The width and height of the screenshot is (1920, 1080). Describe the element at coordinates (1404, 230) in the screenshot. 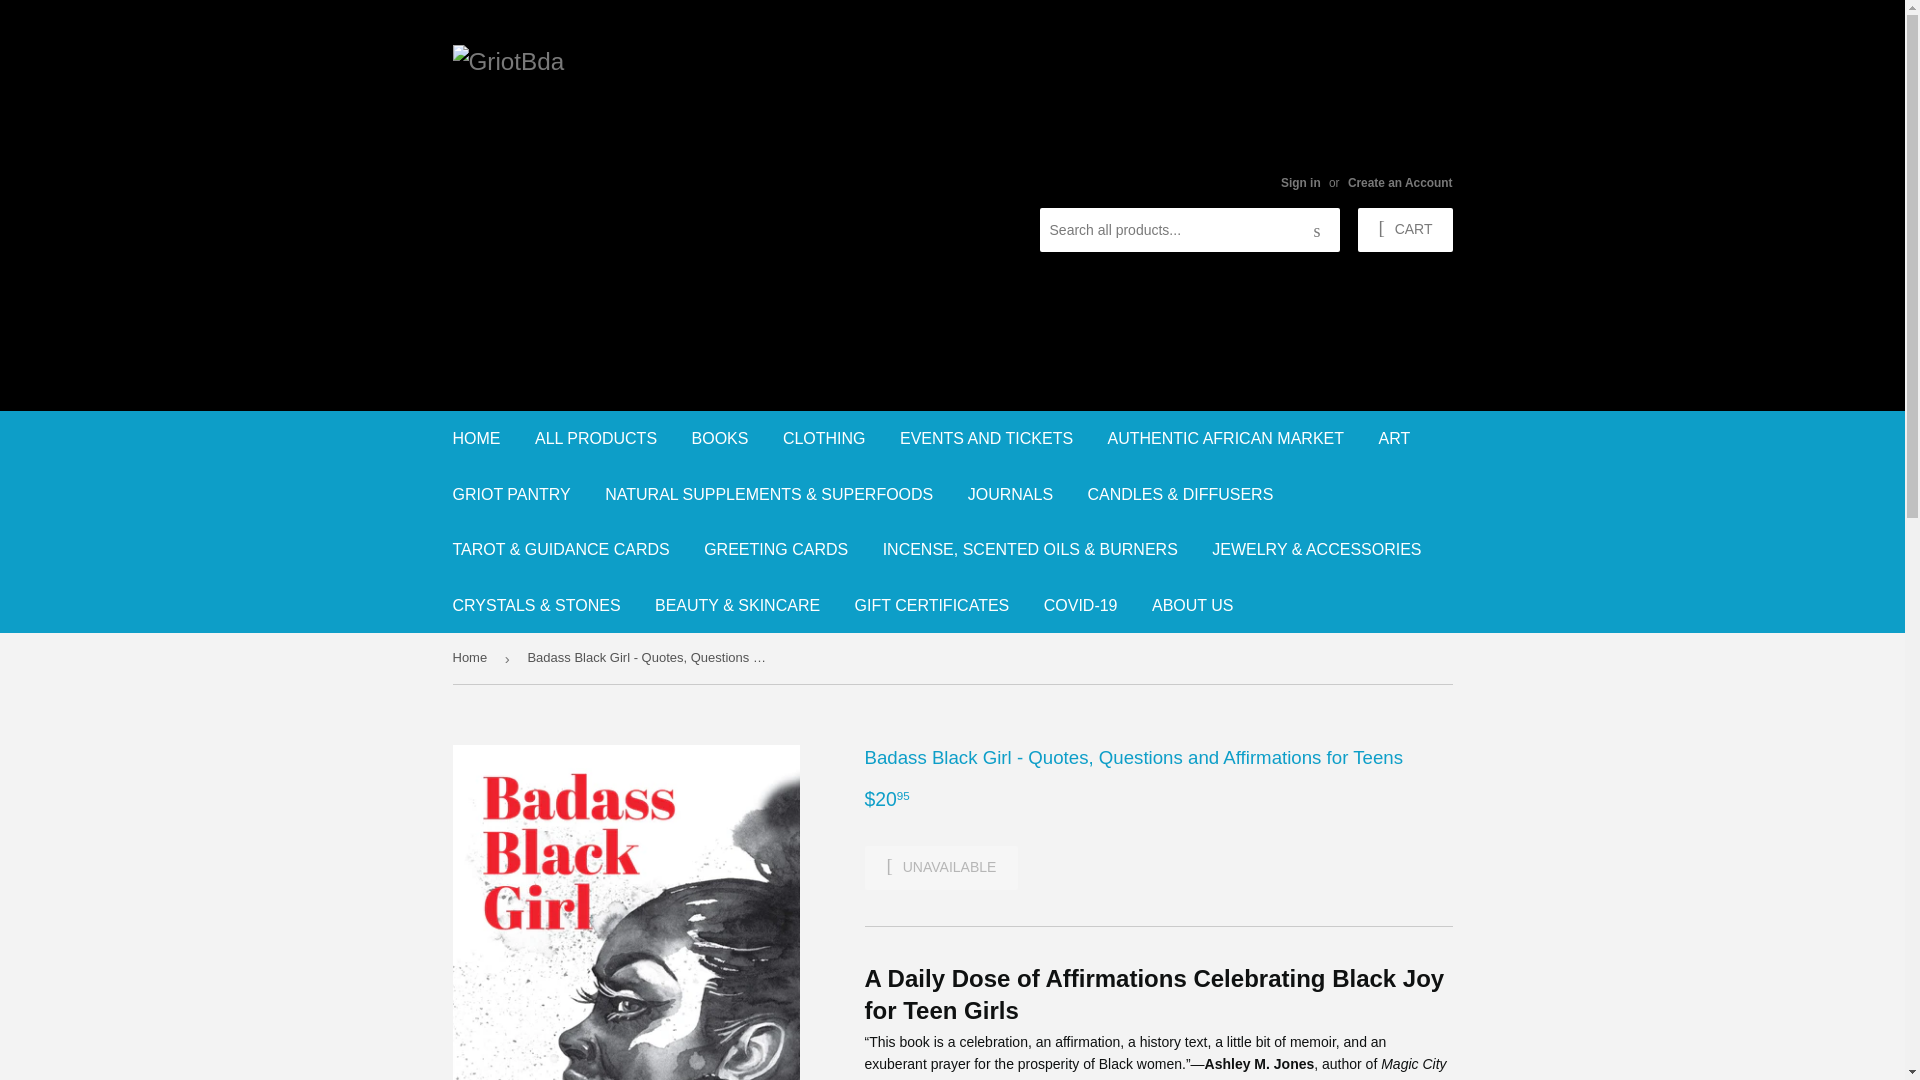

I see `CART` at that location.